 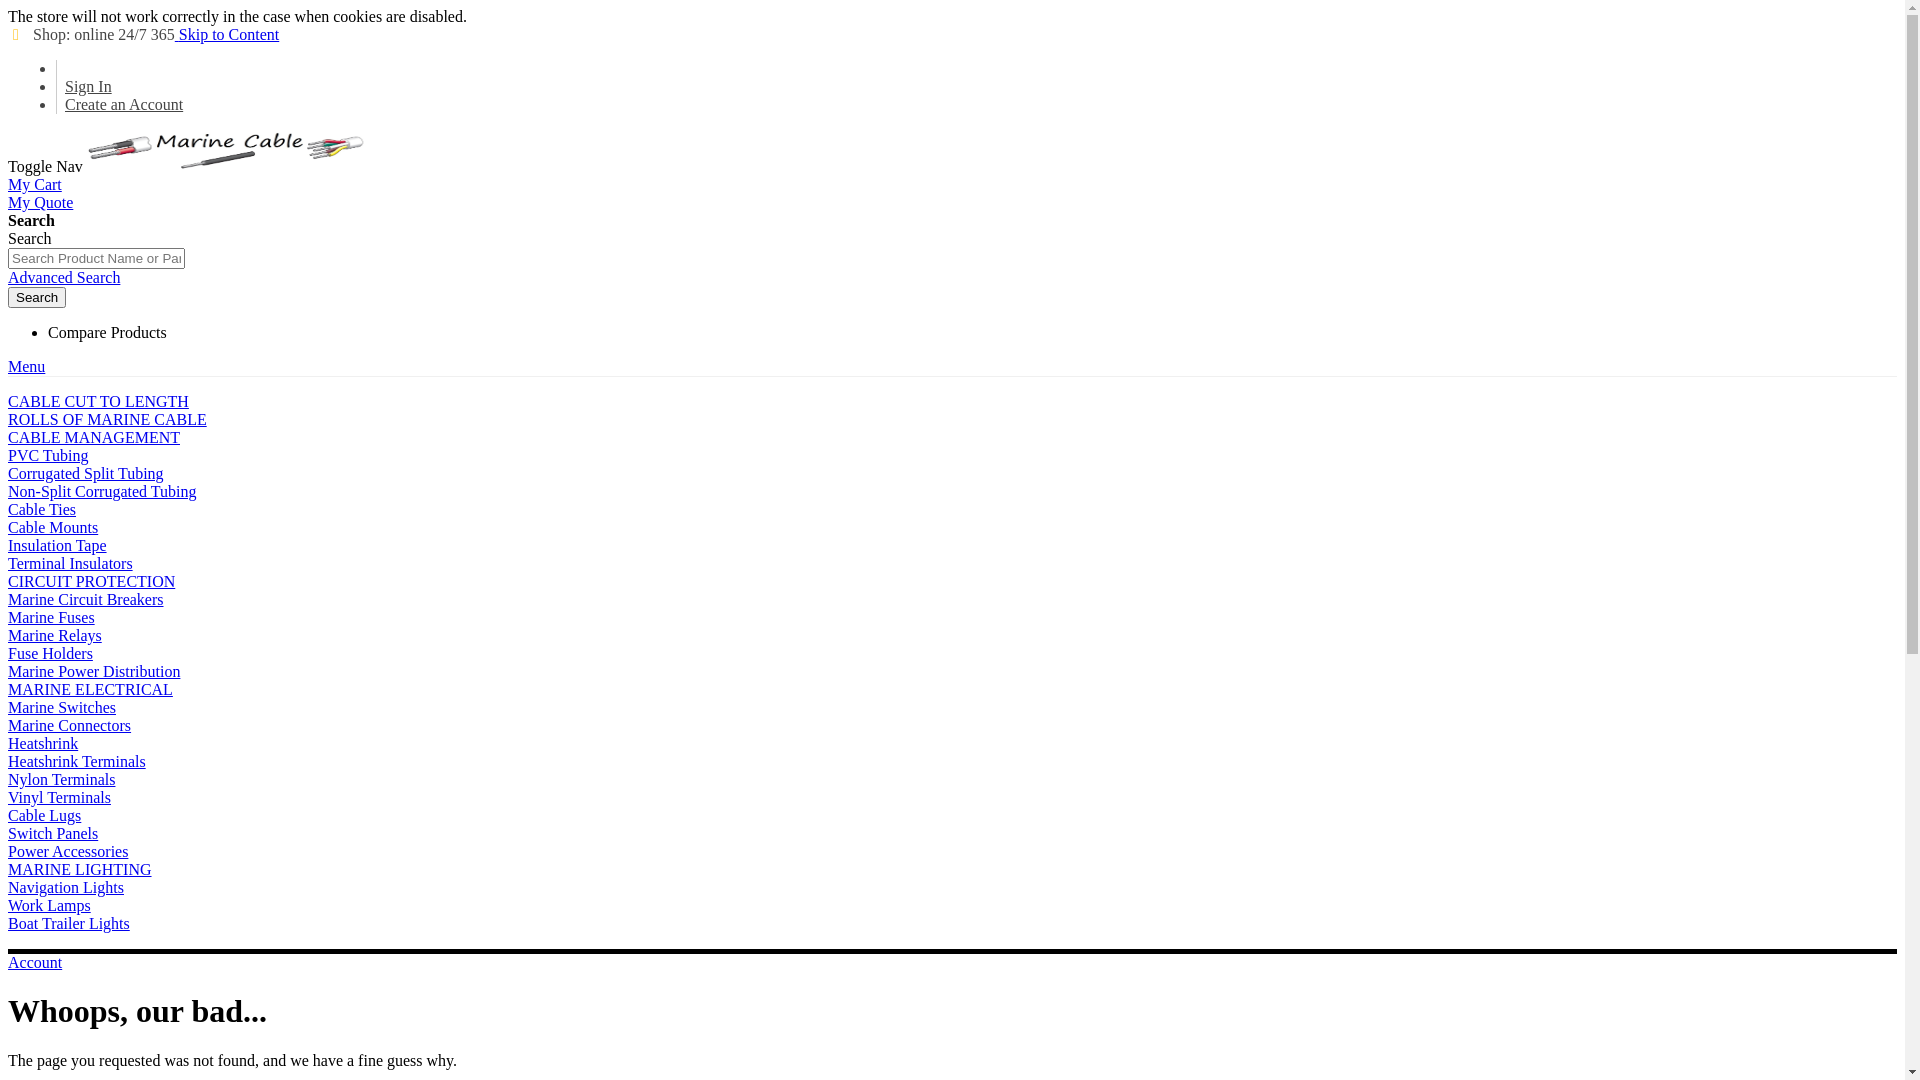 What do you see at coordinates (227, 34) in the screenshot?
I see `Skip to Content` at bounding box center [227, 34].